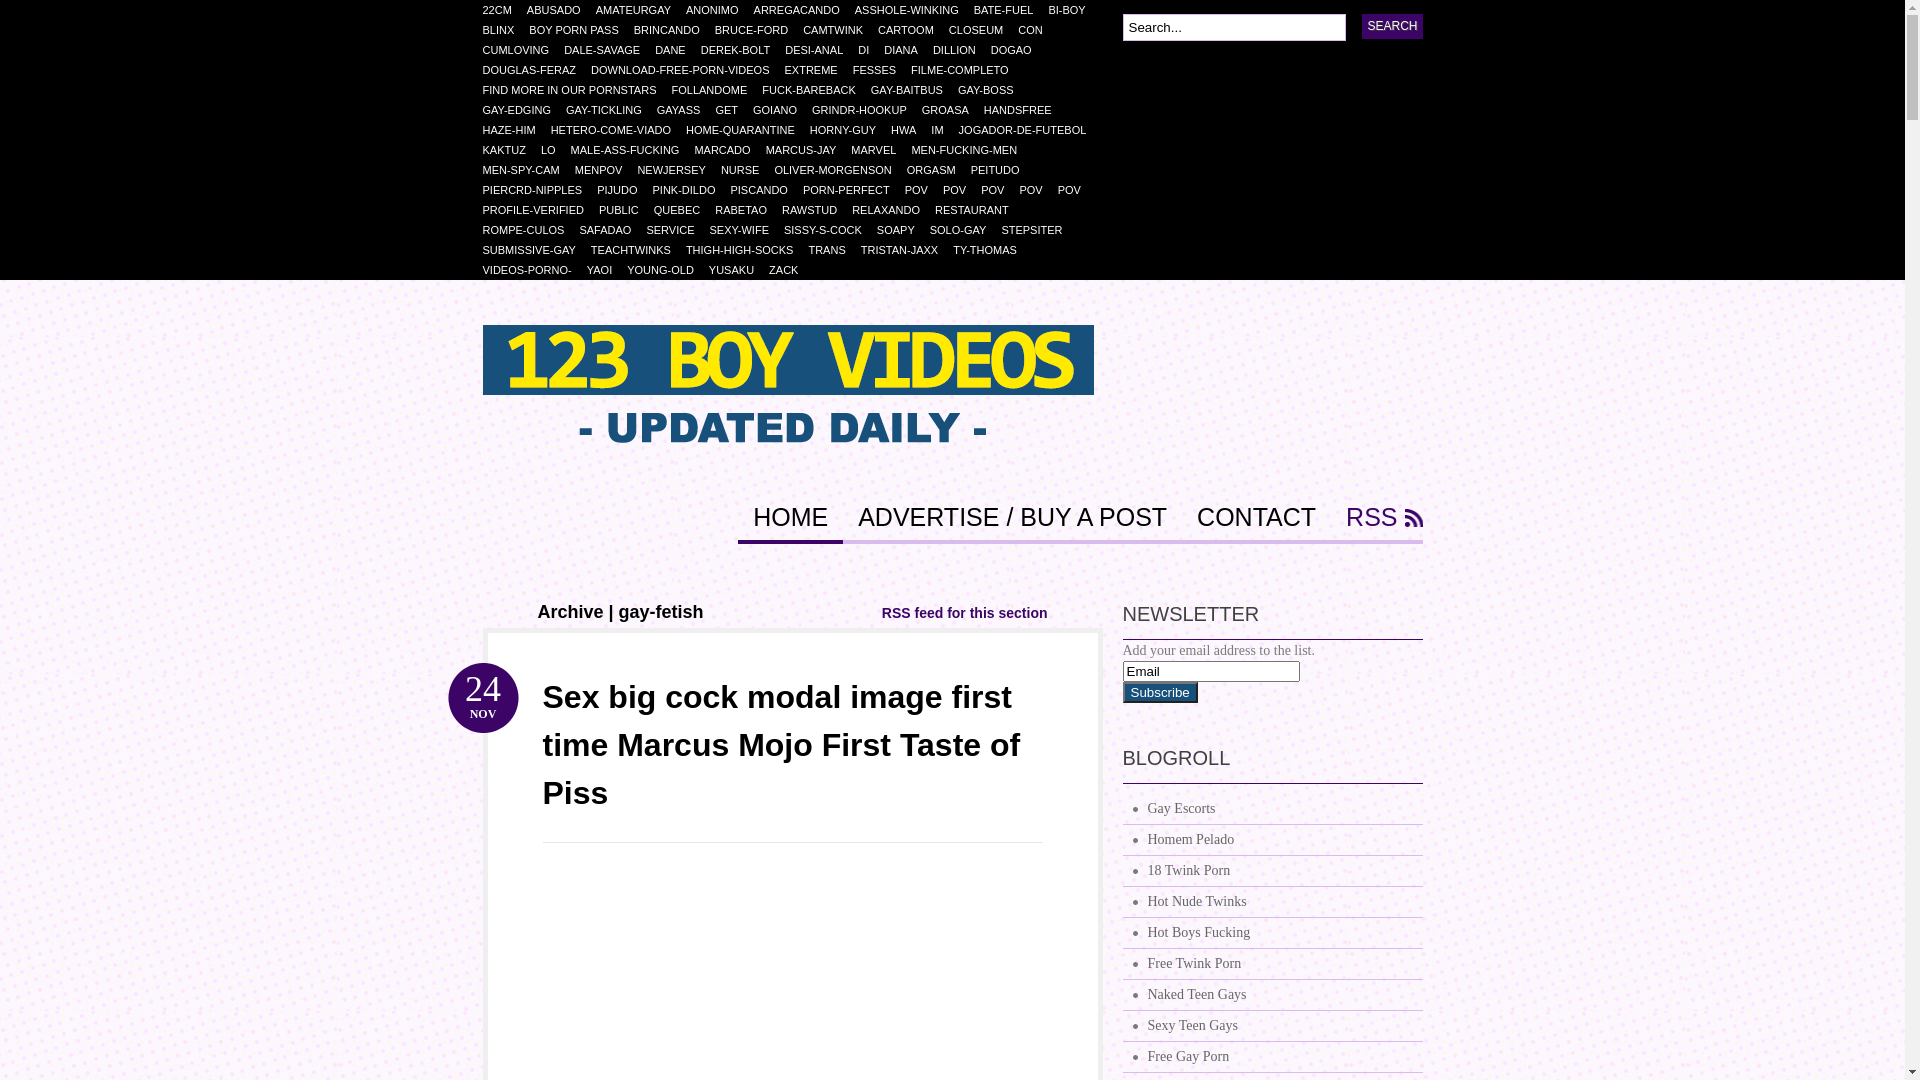 The height and width of the screenshot is (1080, 1920). I want to click on HAZE-HIM, so click(516, 130).